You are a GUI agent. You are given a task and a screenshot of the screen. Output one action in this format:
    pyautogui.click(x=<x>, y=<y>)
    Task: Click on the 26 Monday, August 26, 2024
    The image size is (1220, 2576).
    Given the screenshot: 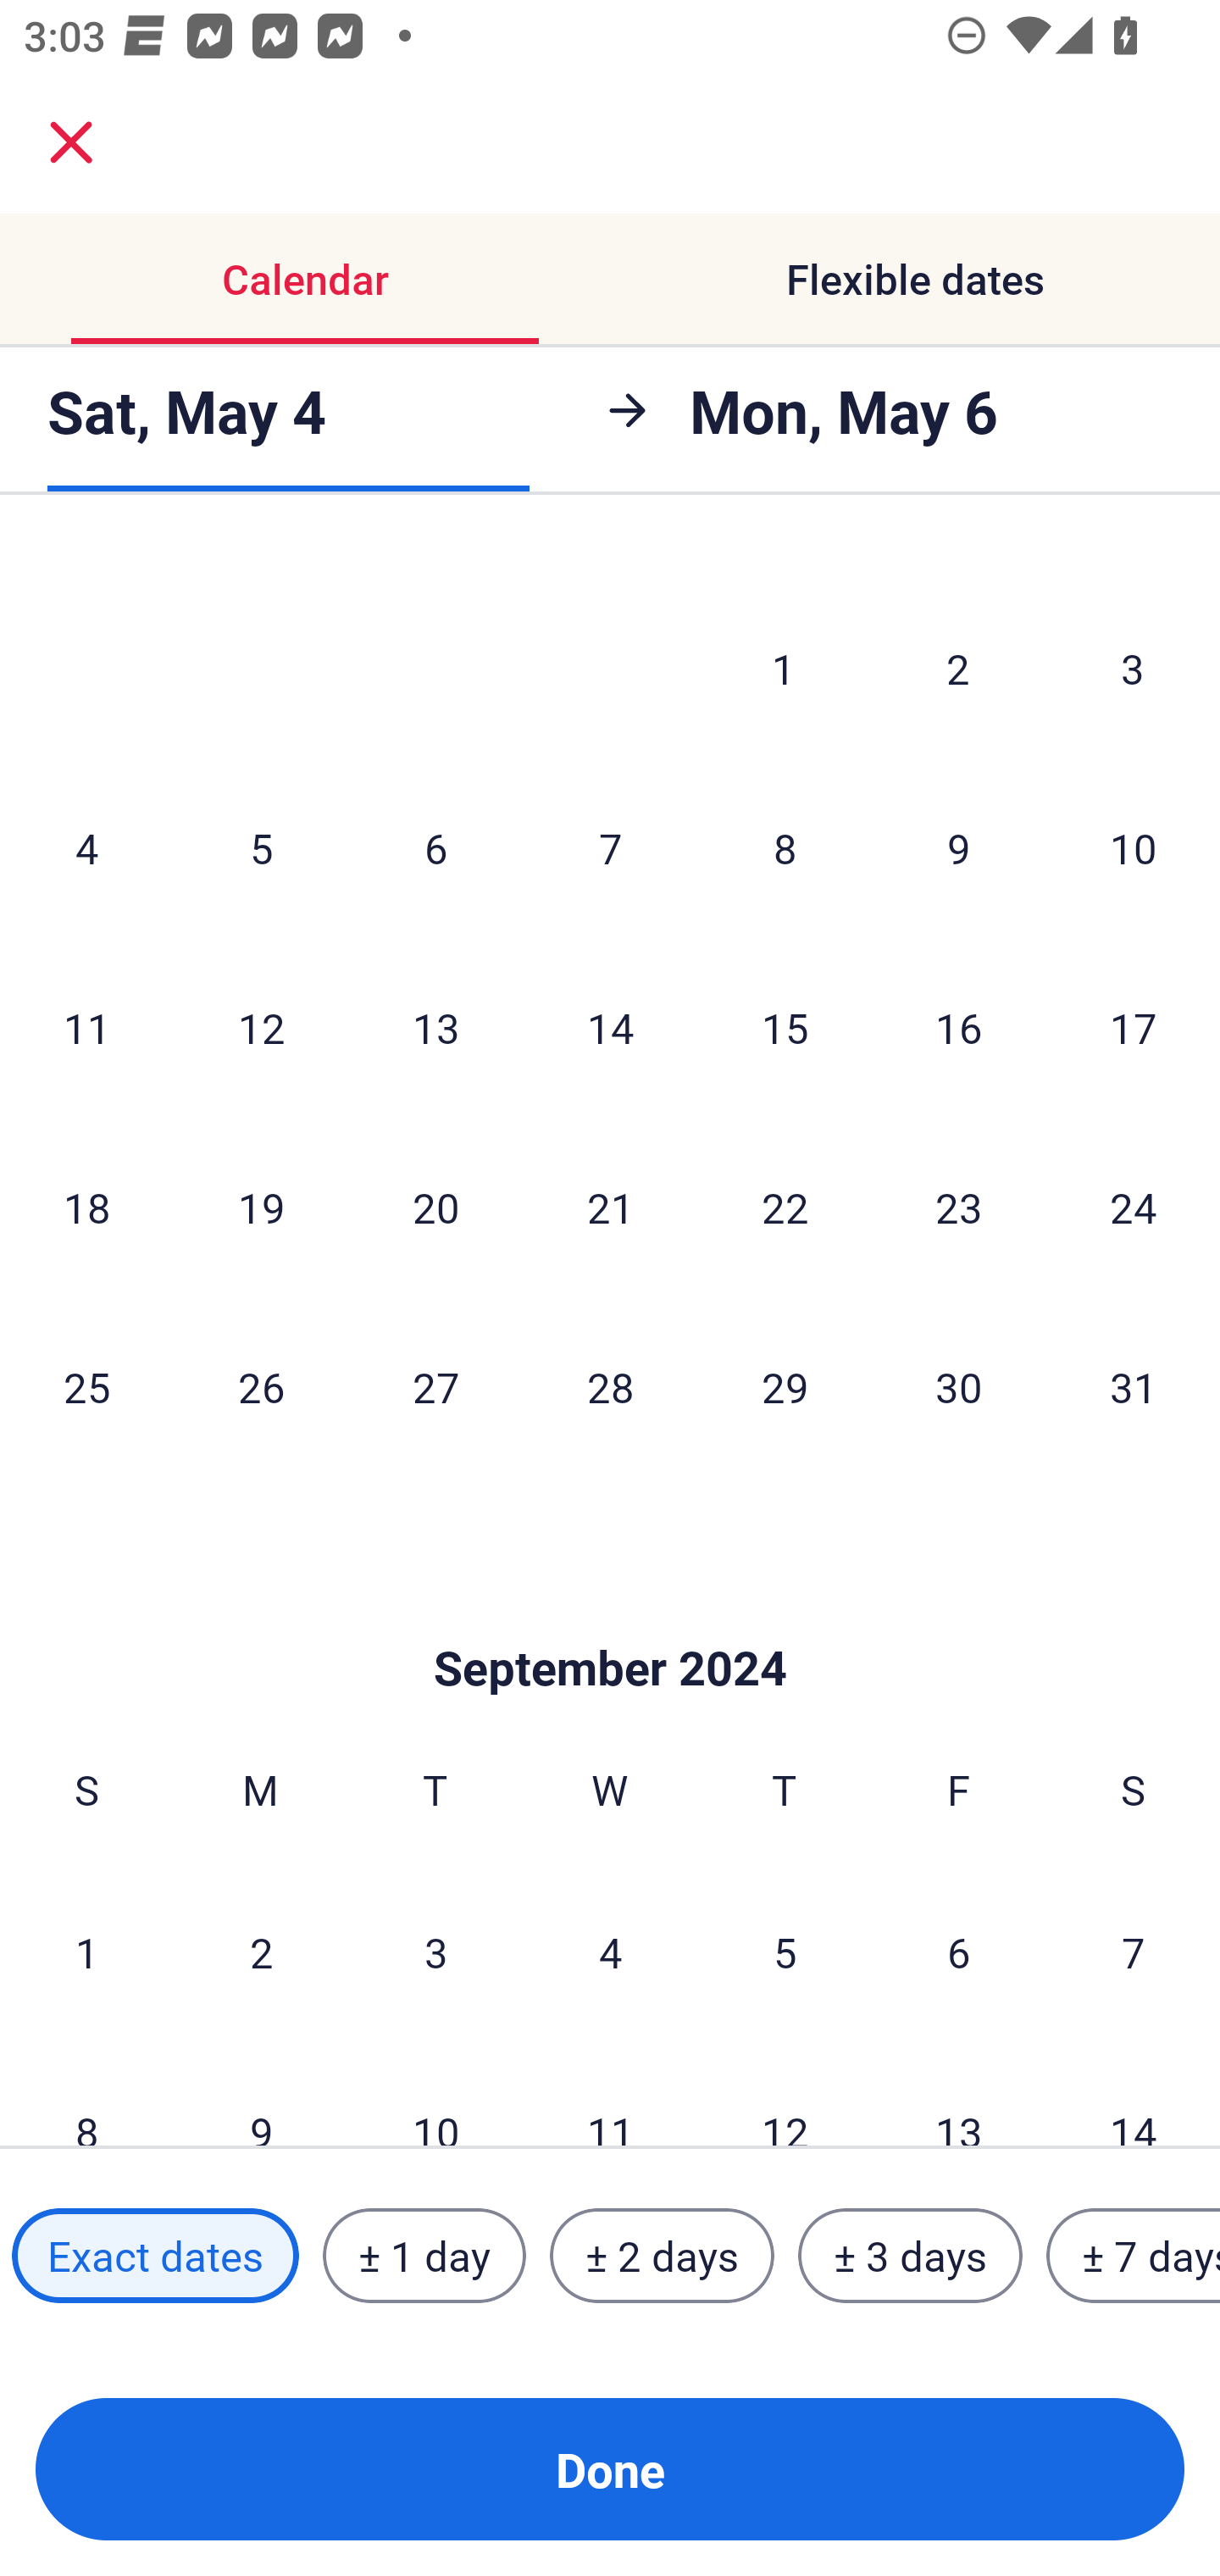 What is the action you would take?
    pyautogui.click(x=261, y=1386)
    